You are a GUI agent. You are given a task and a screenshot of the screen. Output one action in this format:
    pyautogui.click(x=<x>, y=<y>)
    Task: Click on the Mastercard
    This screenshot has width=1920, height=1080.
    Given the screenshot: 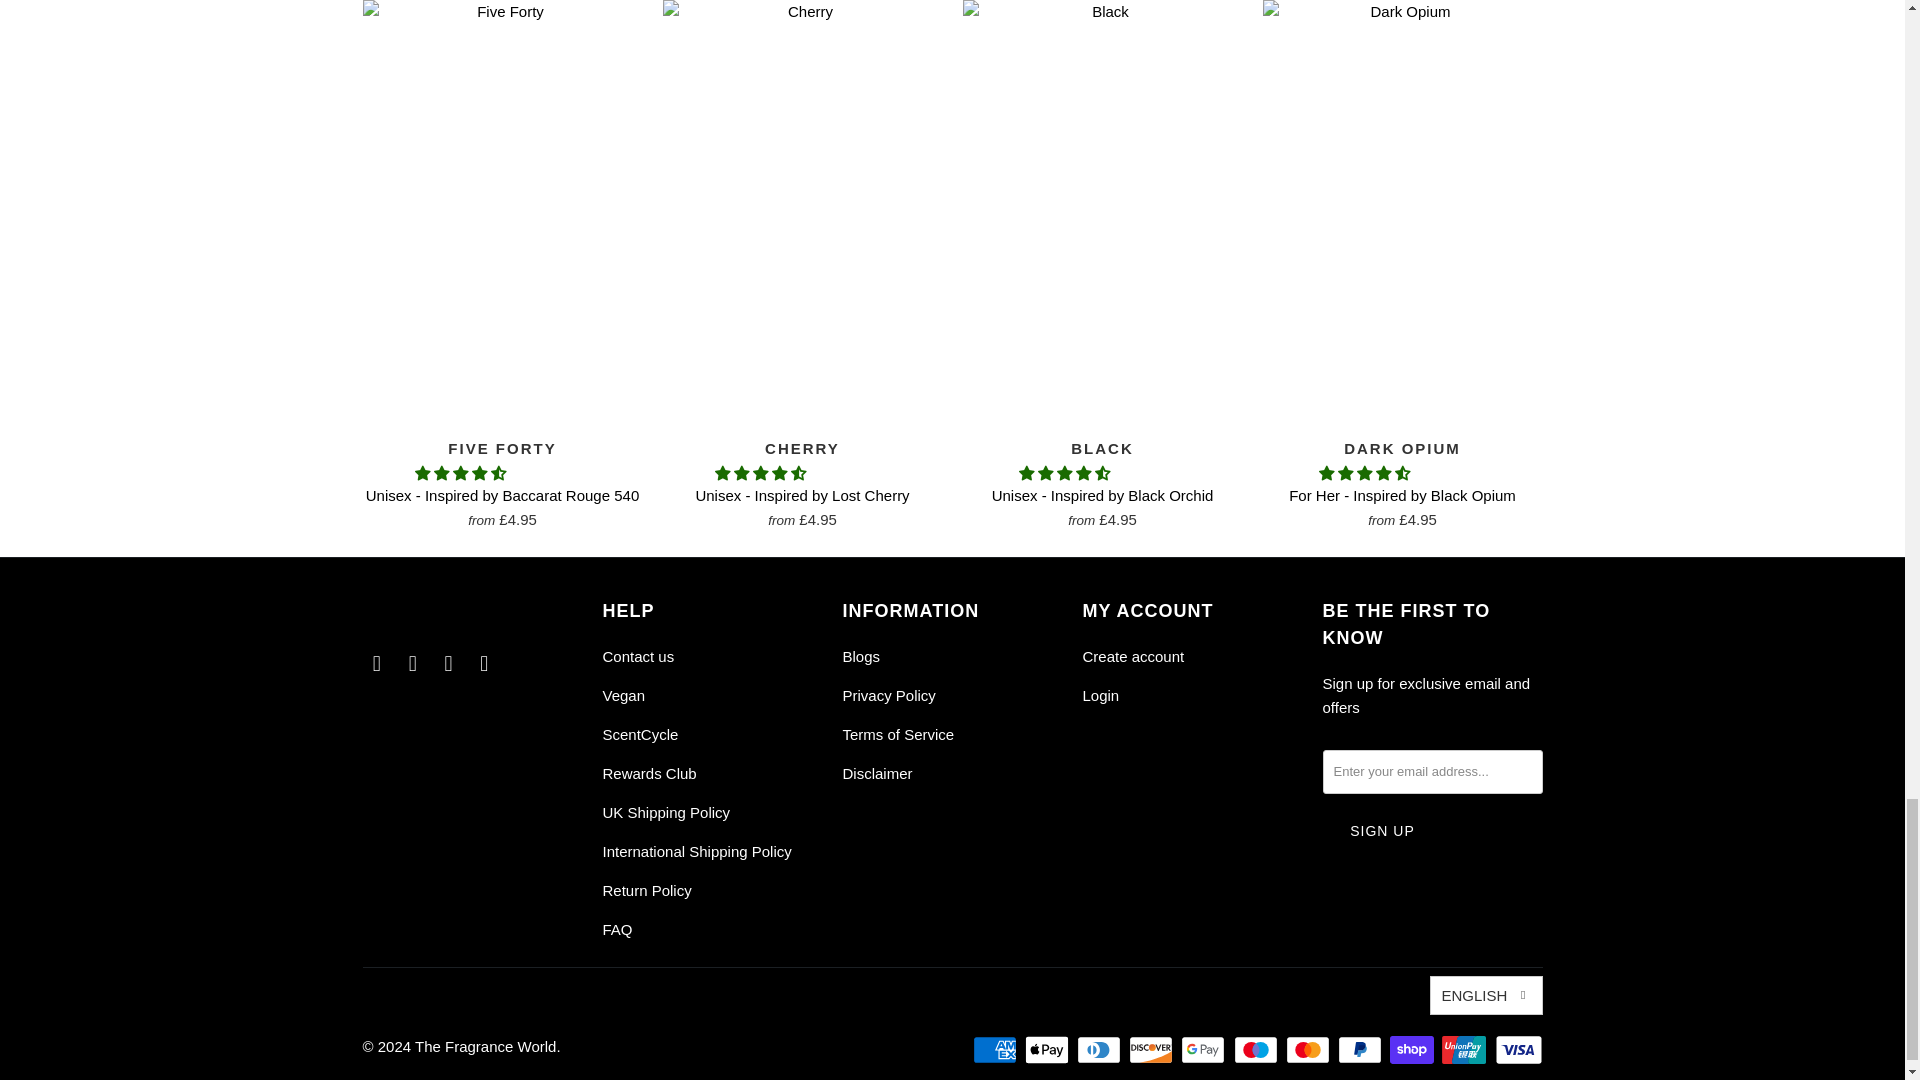 What is the action you would take?
    pyautogui.click(x=1310, y=1049)
    